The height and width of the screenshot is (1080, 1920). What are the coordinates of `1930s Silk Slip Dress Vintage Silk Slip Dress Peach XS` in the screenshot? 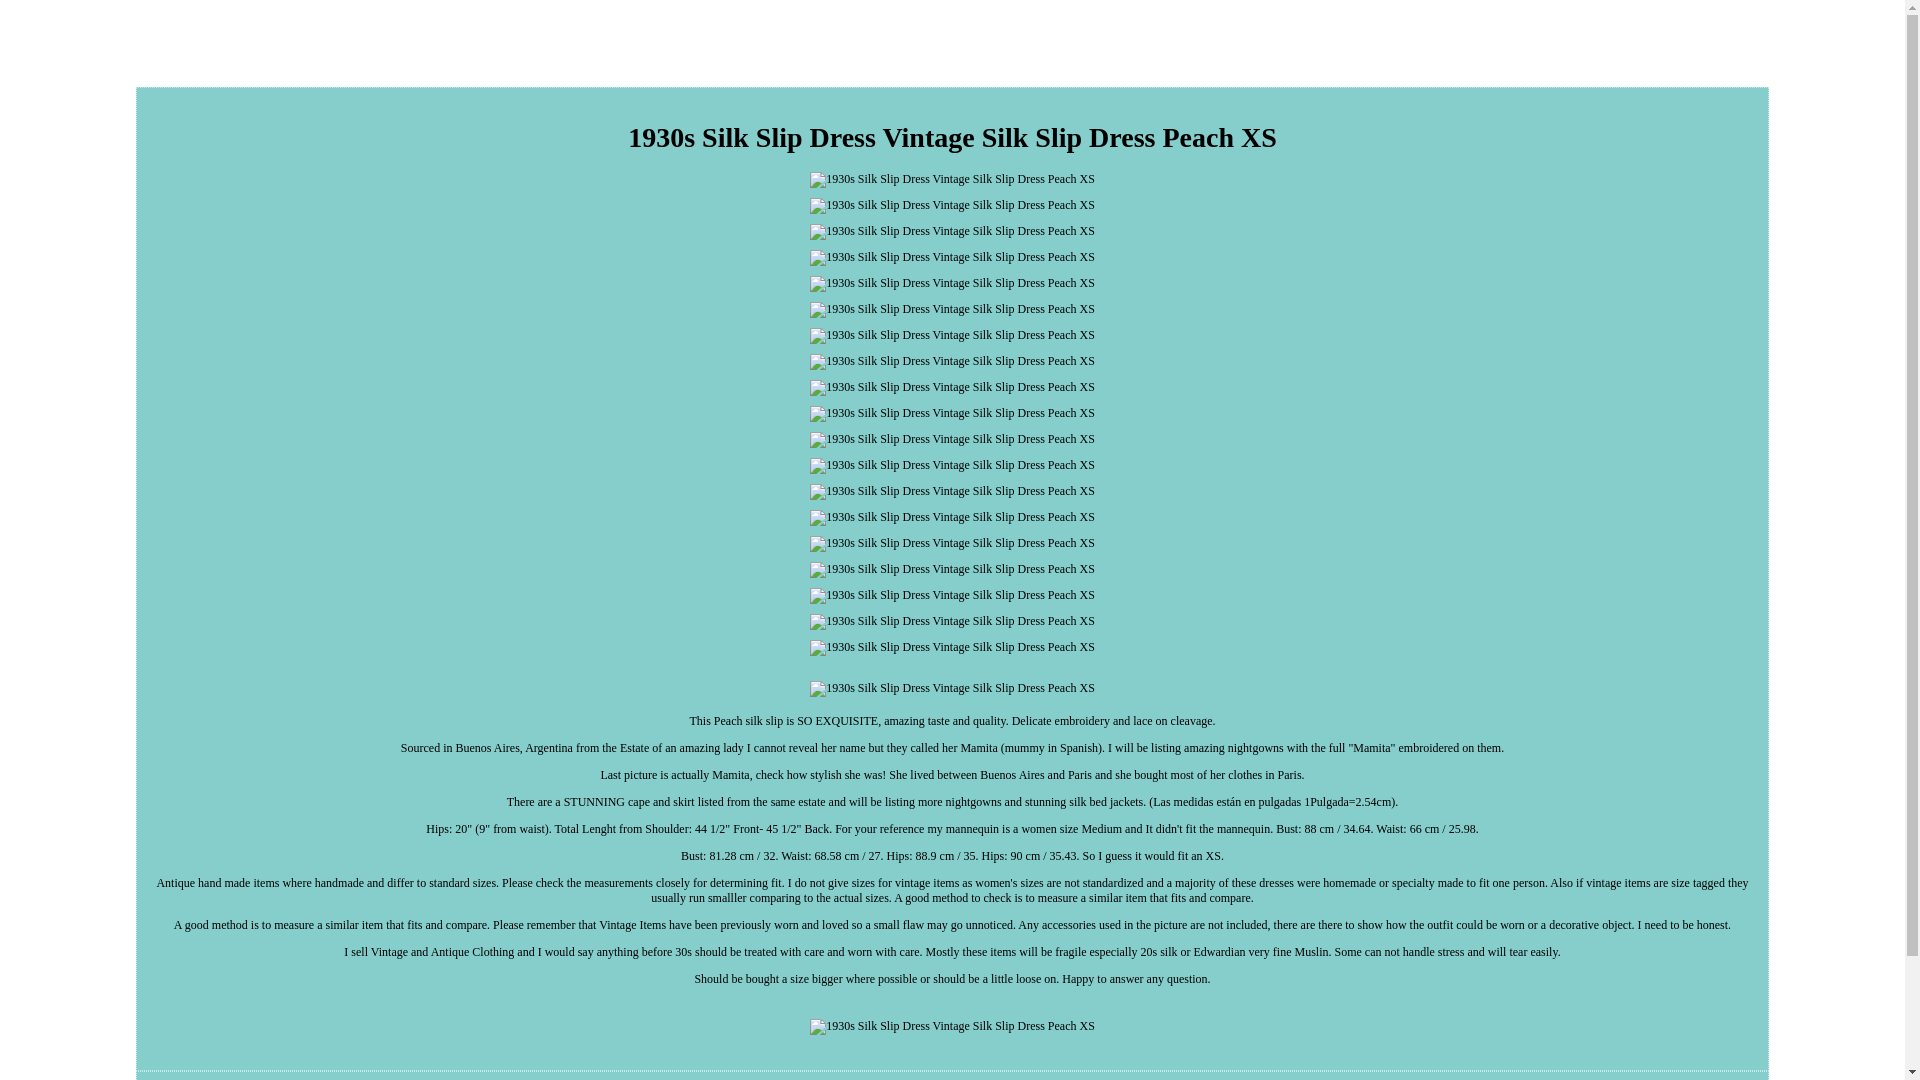 It's located at (952, 622).